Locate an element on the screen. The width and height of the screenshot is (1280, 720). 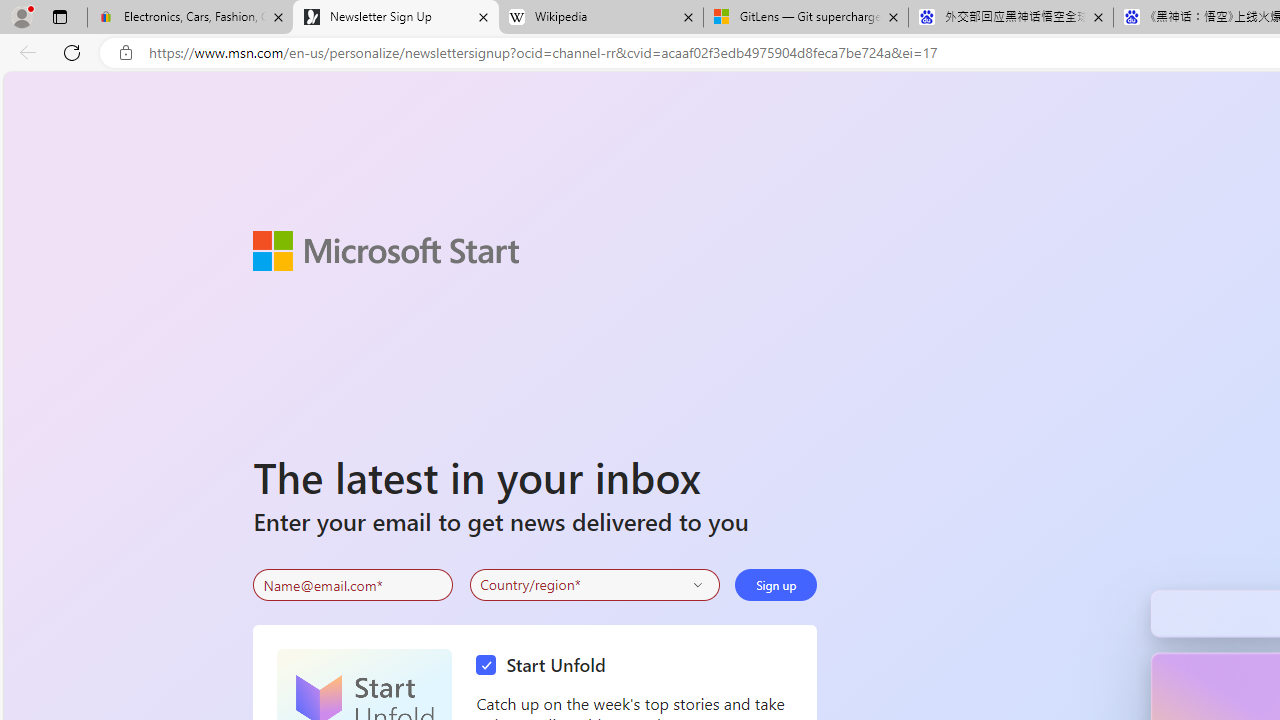
Wikipedia is located at coordinates (600, 18).